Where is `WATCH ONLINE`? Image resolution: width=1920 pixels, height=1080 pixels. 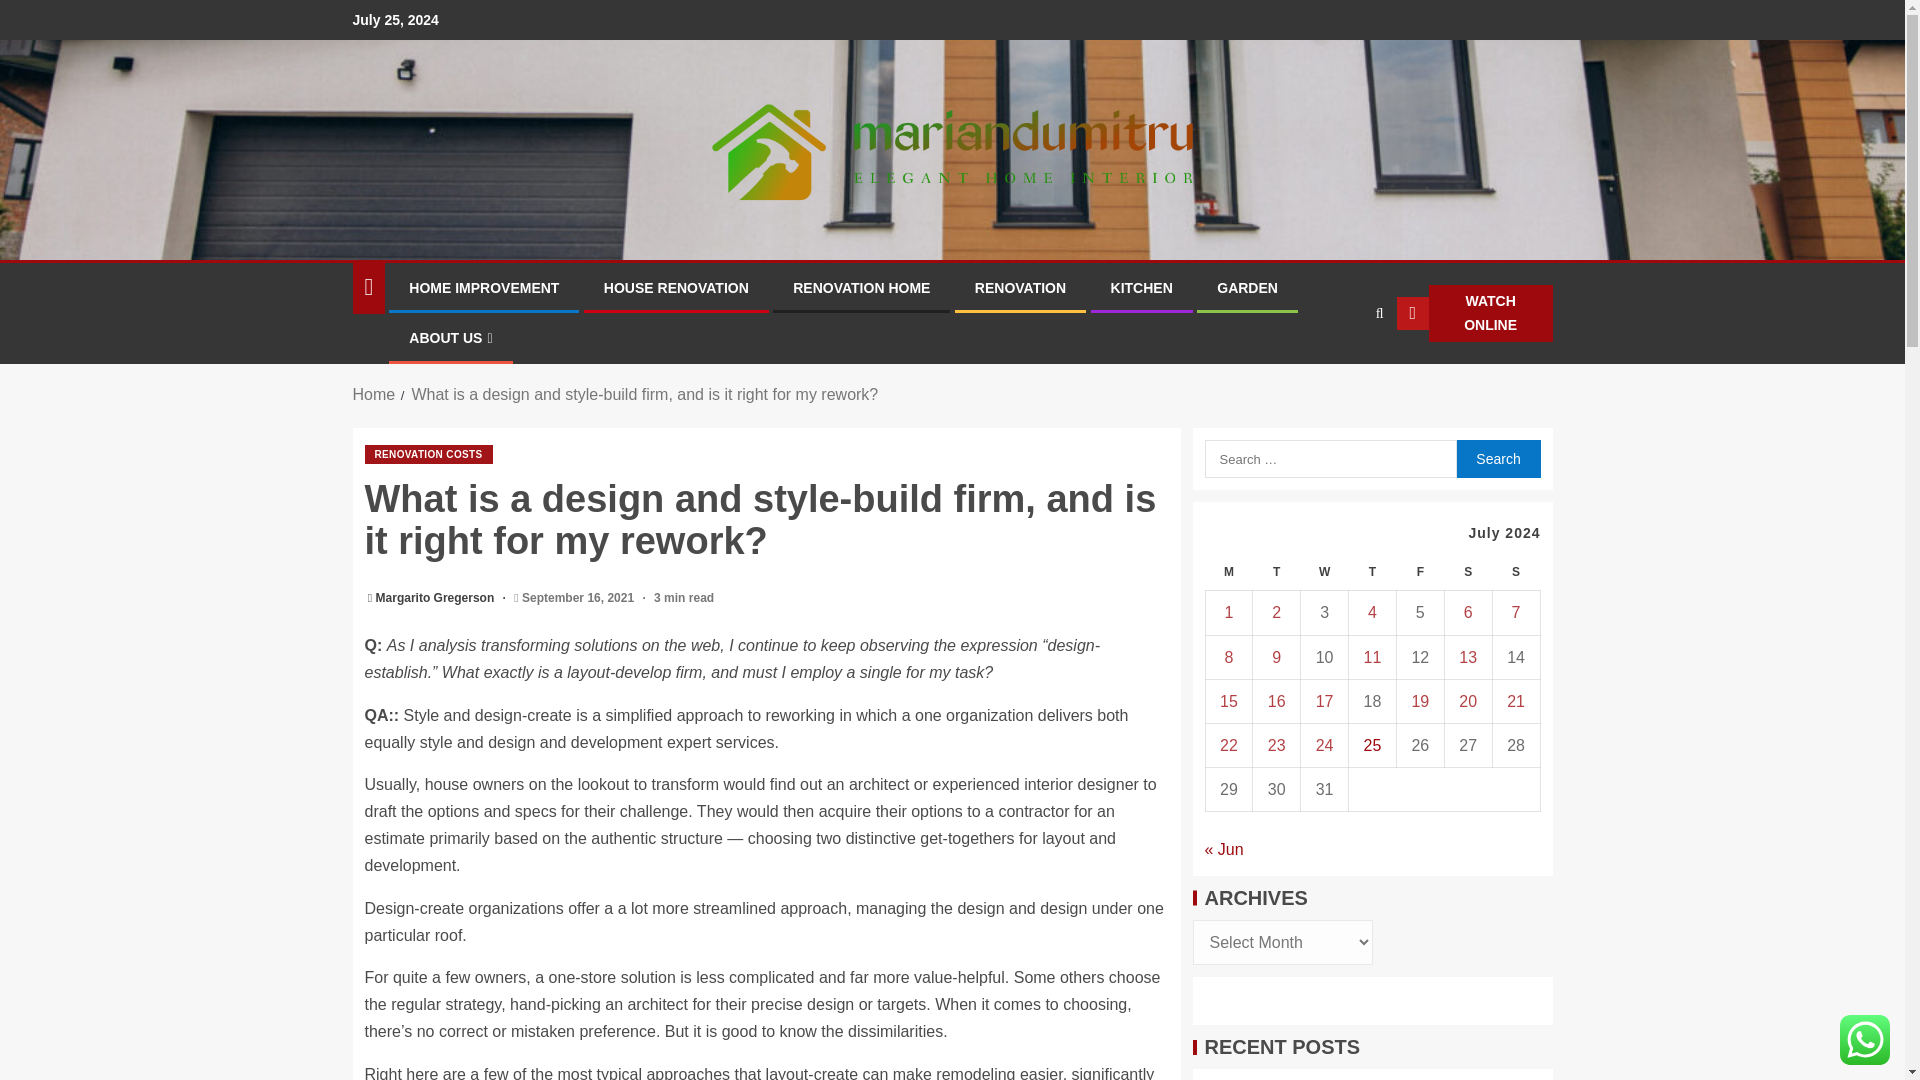
WATCH ONLINE is located at coordinates (1475, 314).